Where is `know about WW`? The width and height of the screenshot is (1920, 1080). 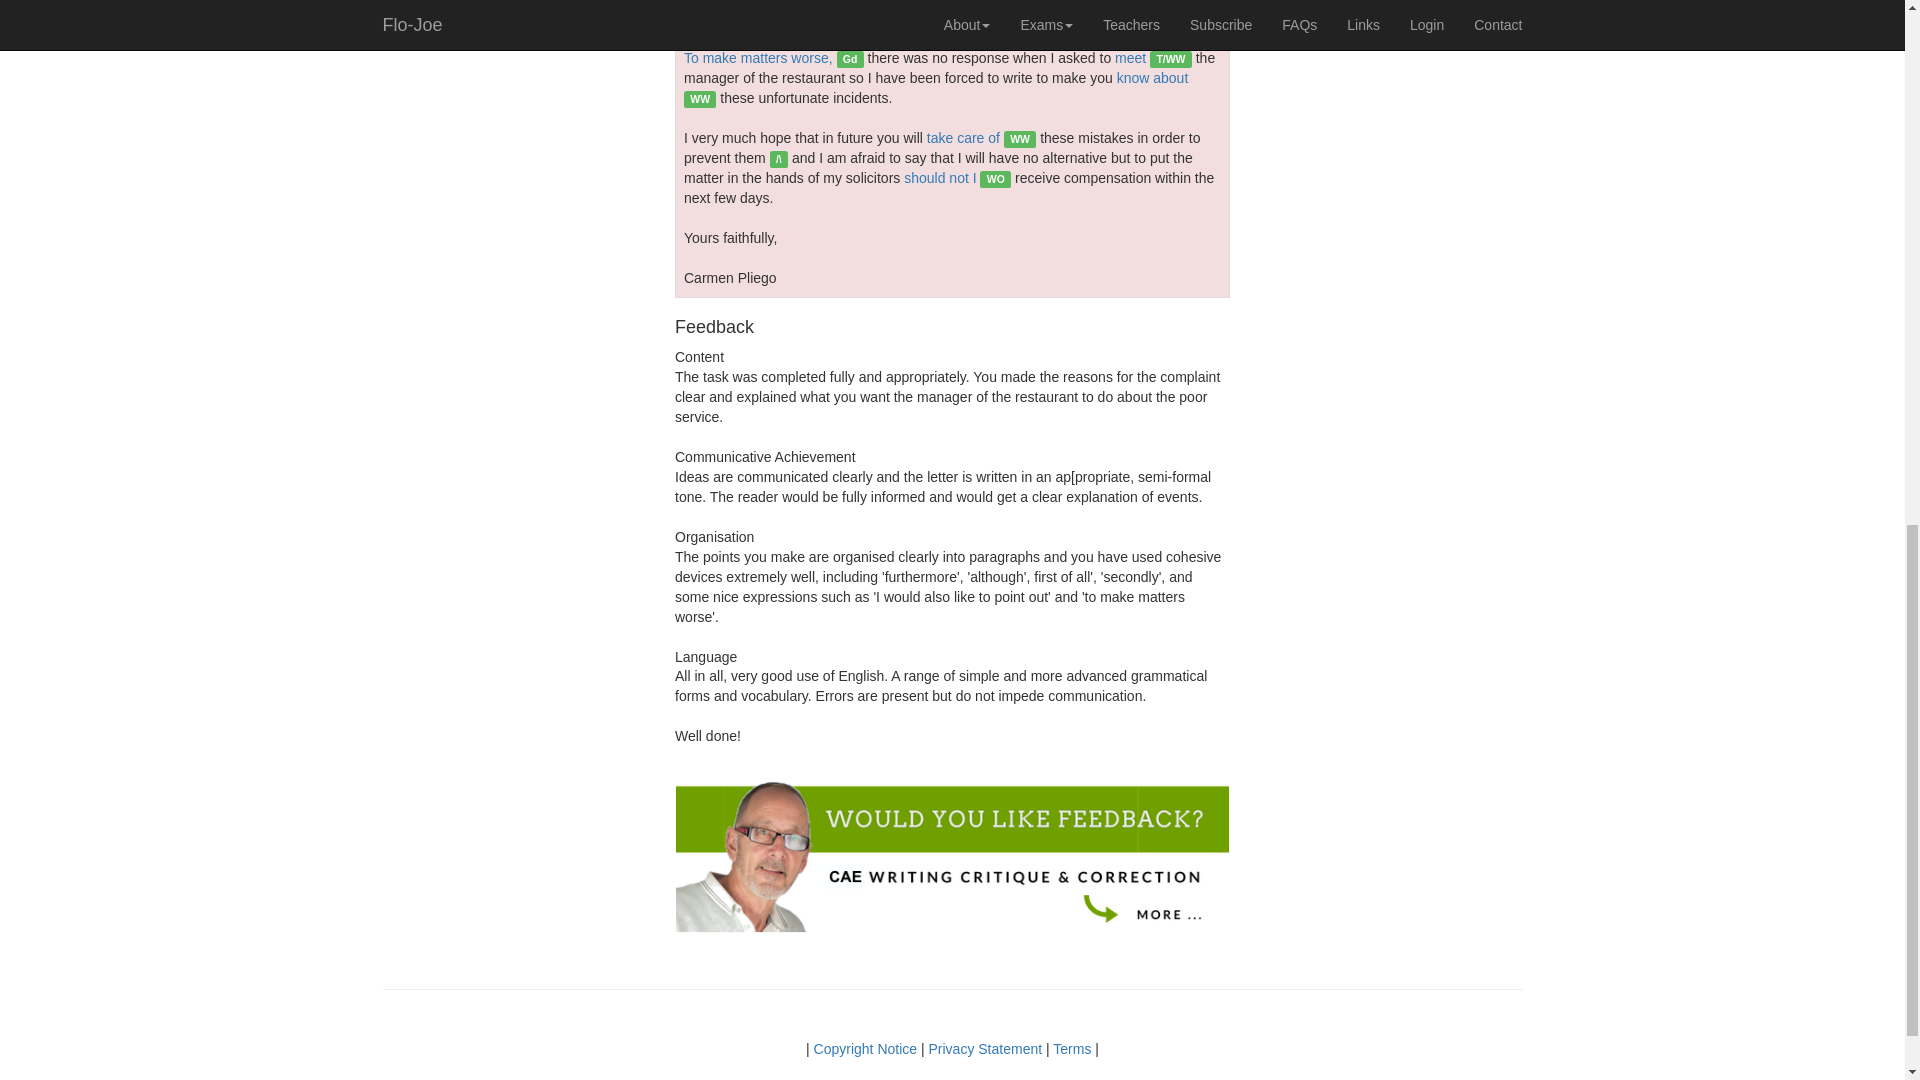
know about WW is located at coordinates (936, 88).